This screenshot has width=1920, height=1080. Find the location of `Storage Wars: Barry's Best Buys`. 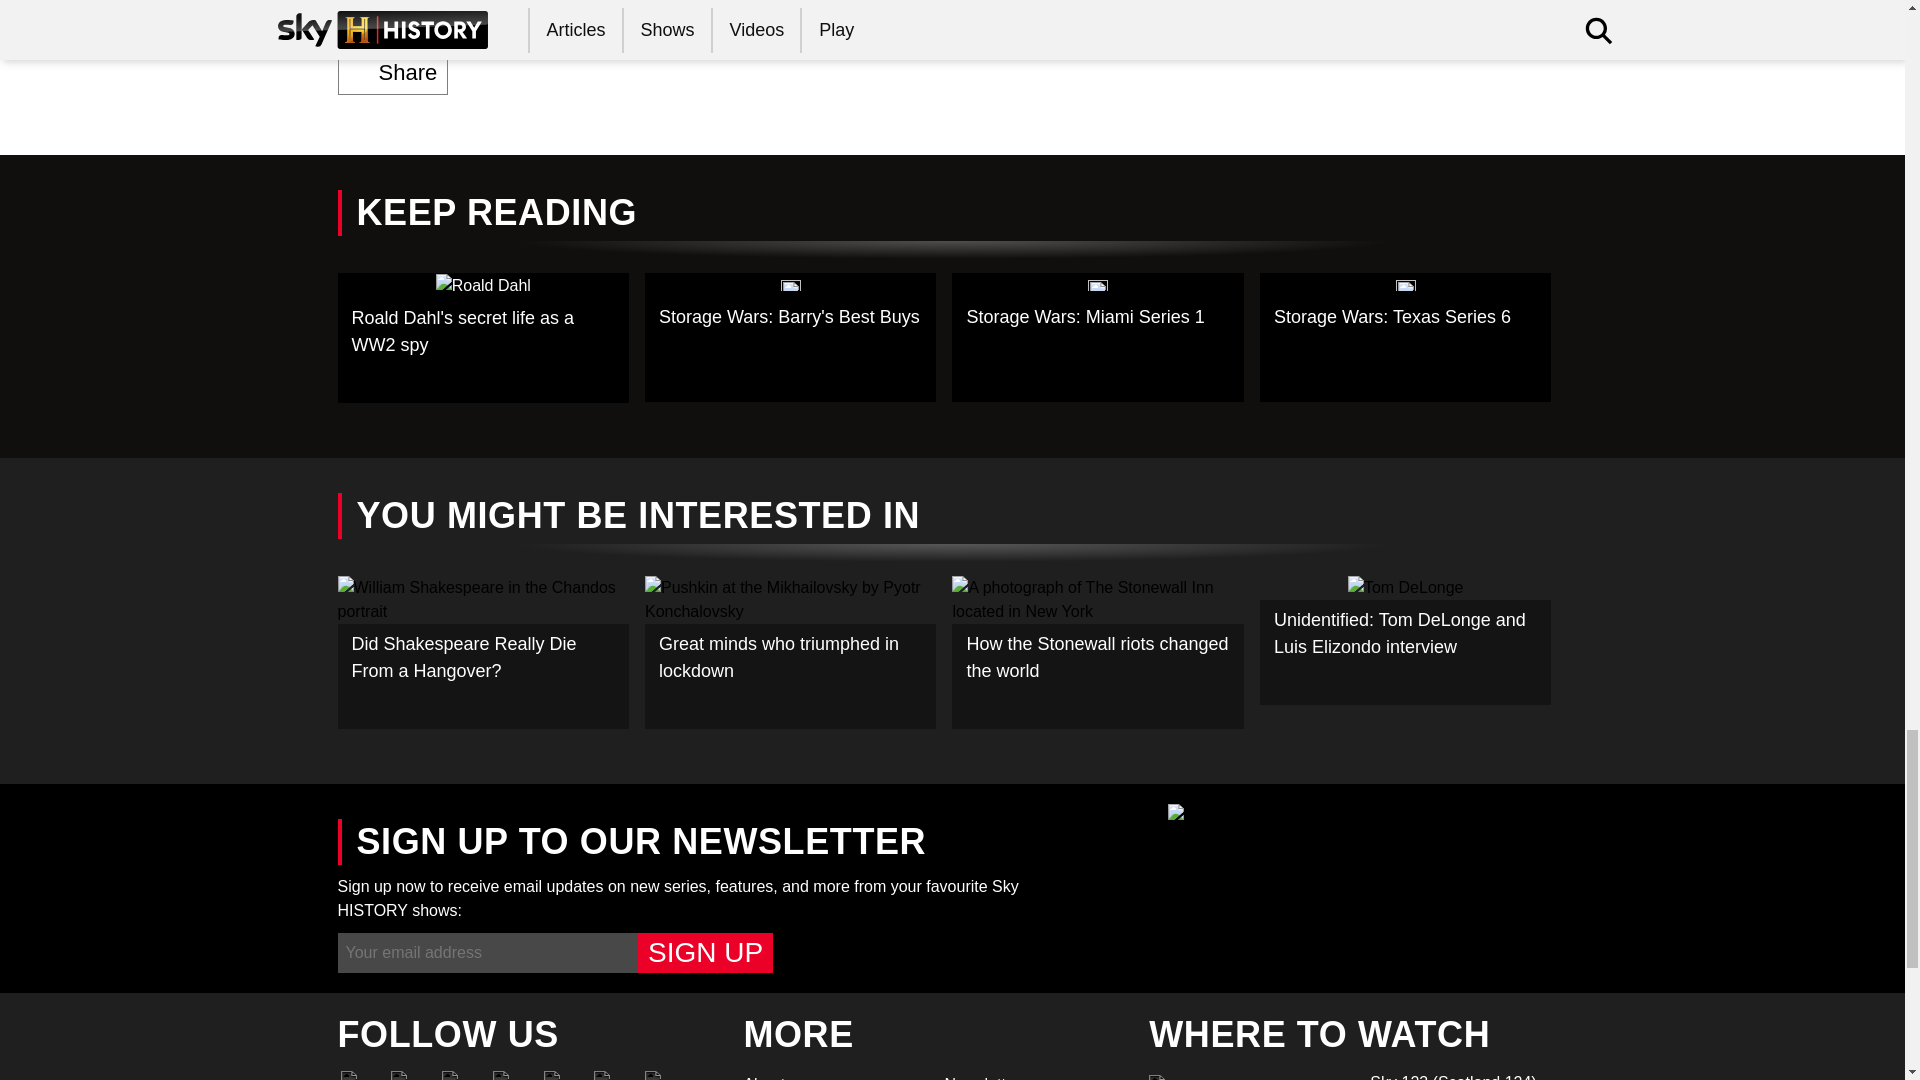

Storage Wars: Barry's Best Buys is located at coordinates (790, 337).